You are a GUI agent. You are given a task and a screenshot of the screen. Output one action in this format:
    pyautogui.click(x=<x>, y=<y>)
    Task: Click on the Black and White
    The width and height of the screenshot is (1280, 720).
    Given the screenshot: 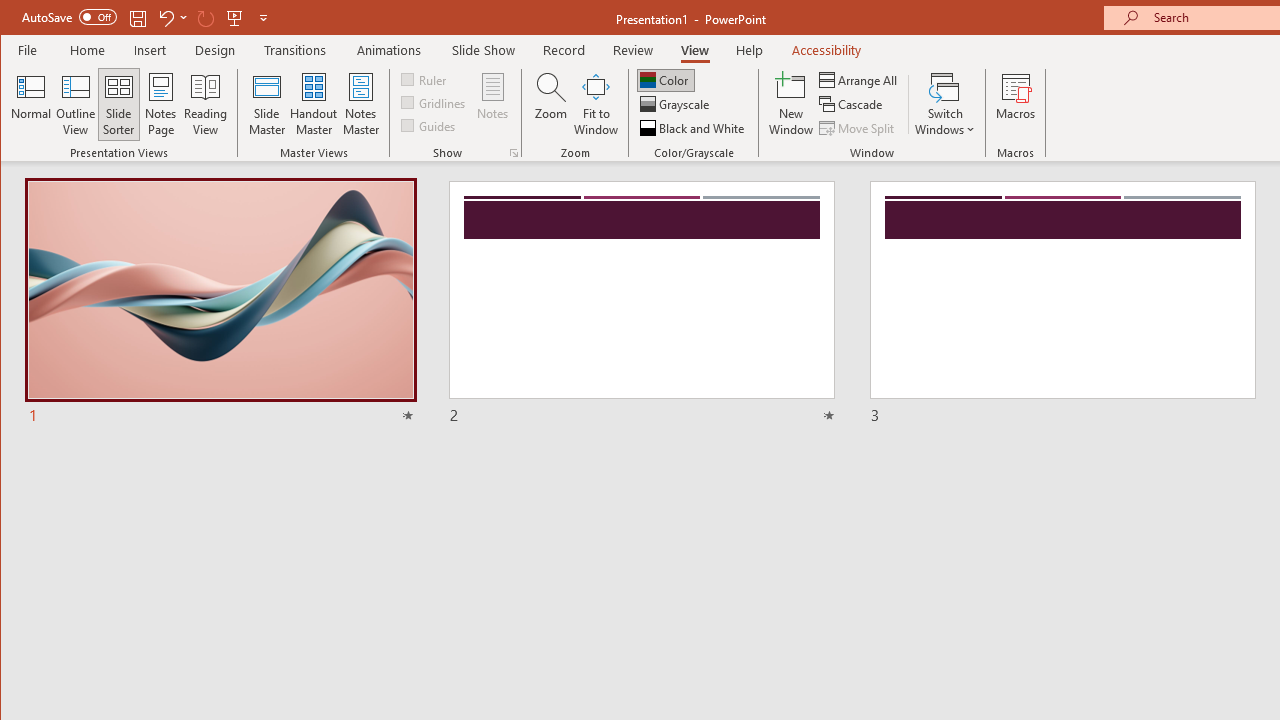 What is the action you would take?
    pyautogui.click(x=694, y=128)
    